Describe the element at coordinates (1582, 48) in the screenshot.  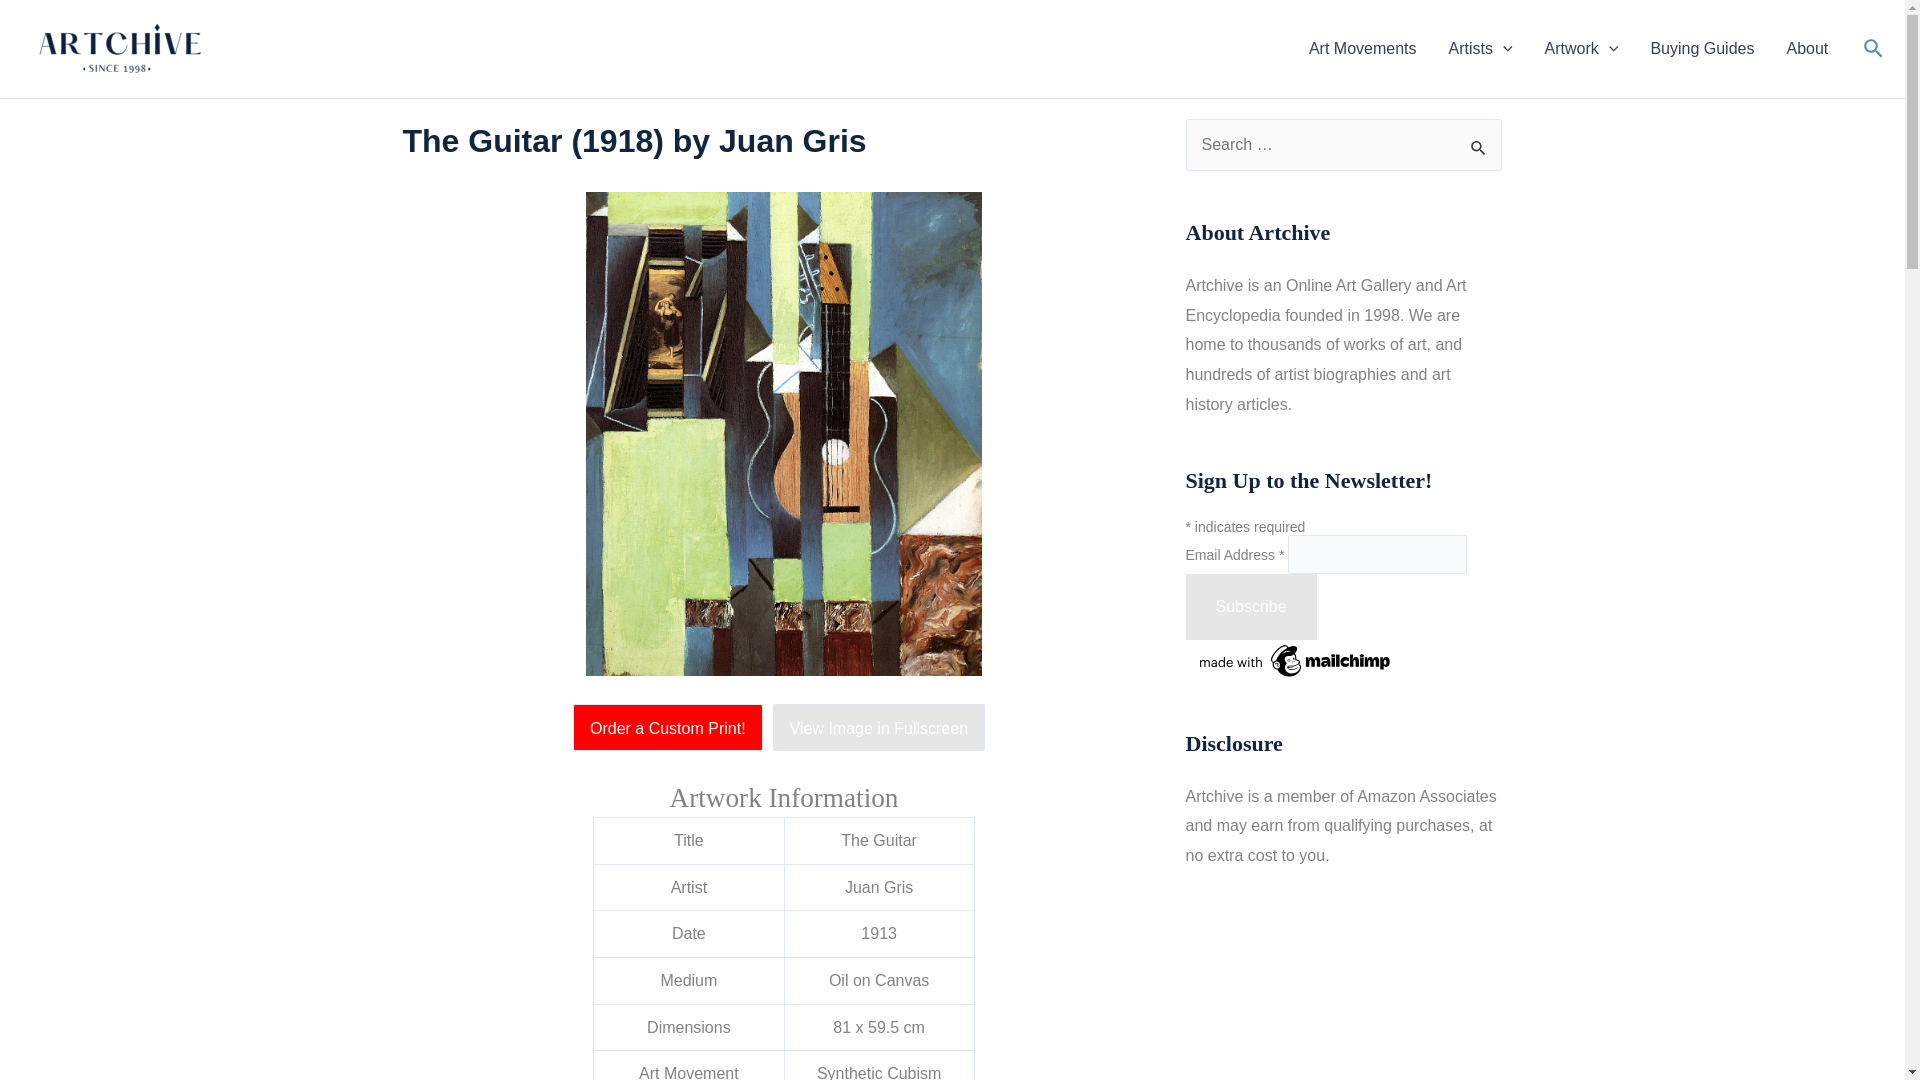
I see `Artwork` at that location.